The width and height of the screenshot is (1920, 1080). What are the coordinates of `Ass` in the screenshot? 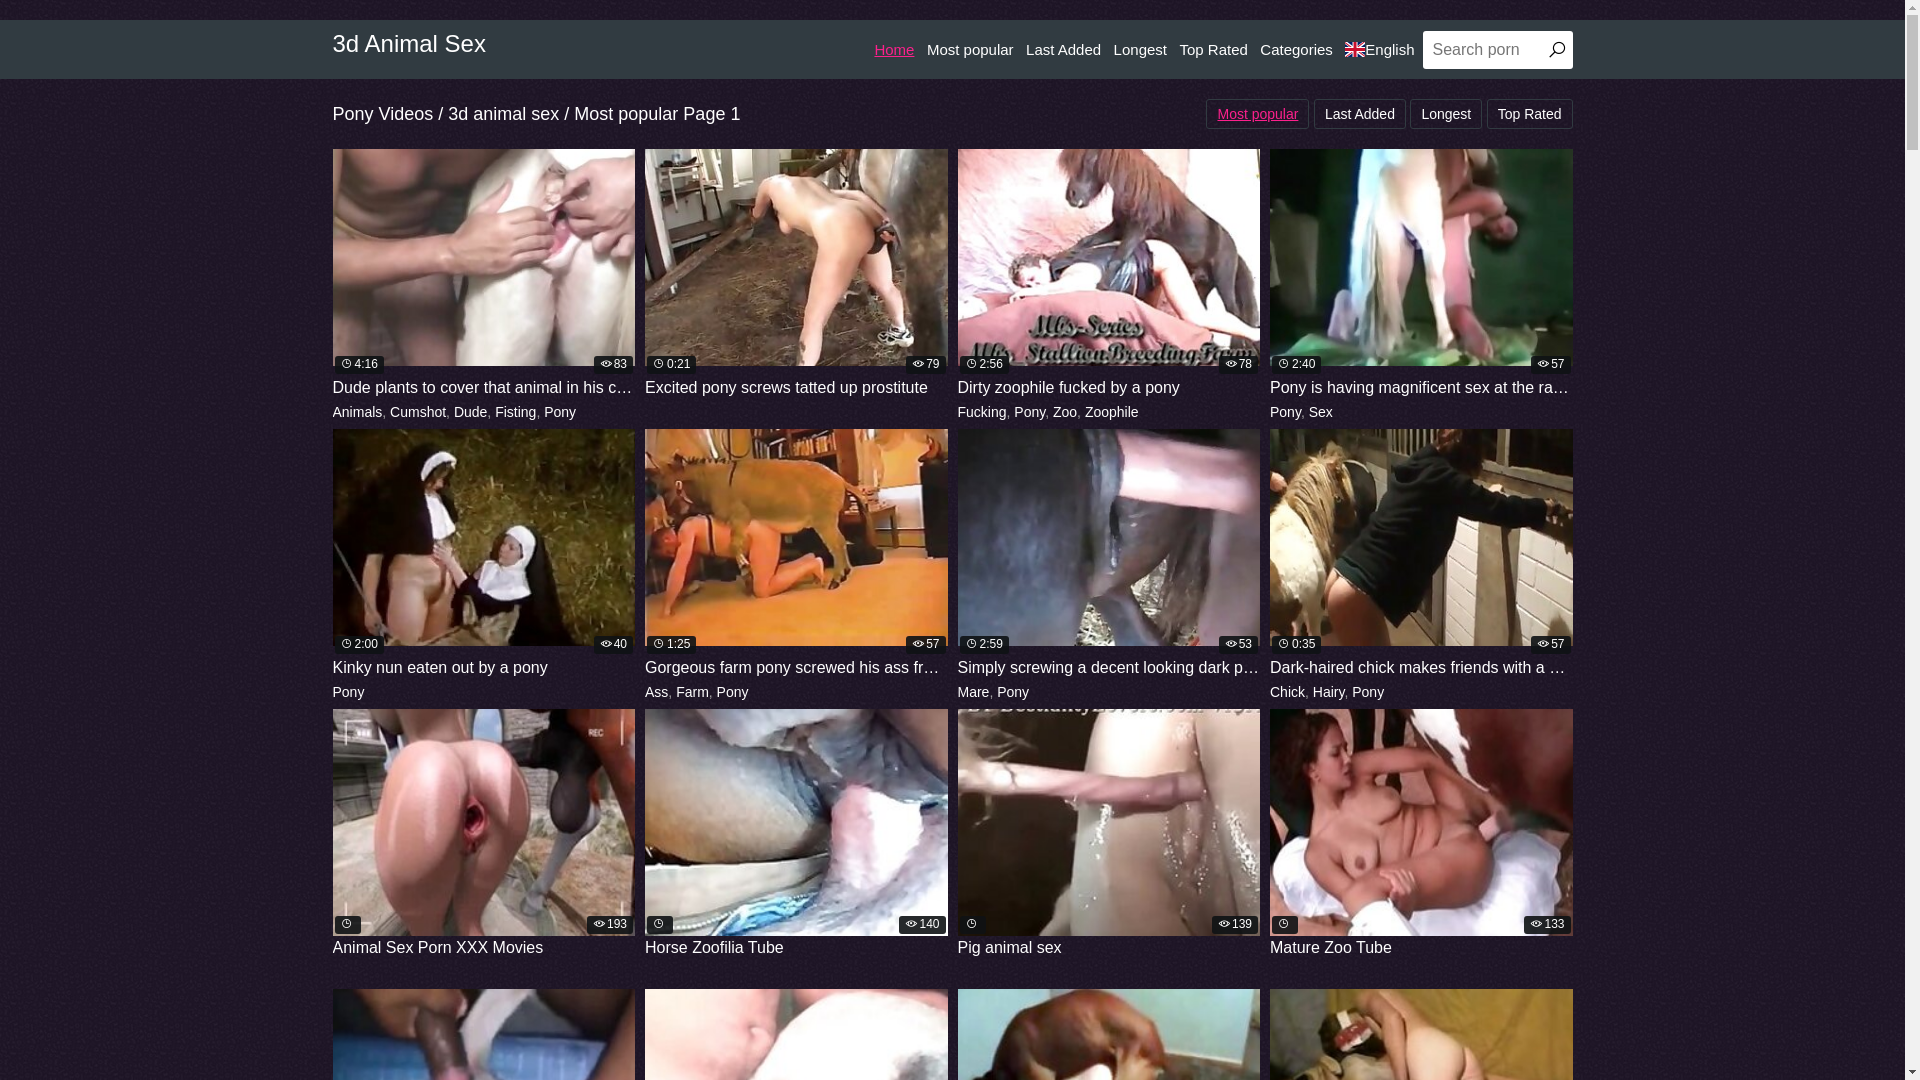 It's located at (656, 692).